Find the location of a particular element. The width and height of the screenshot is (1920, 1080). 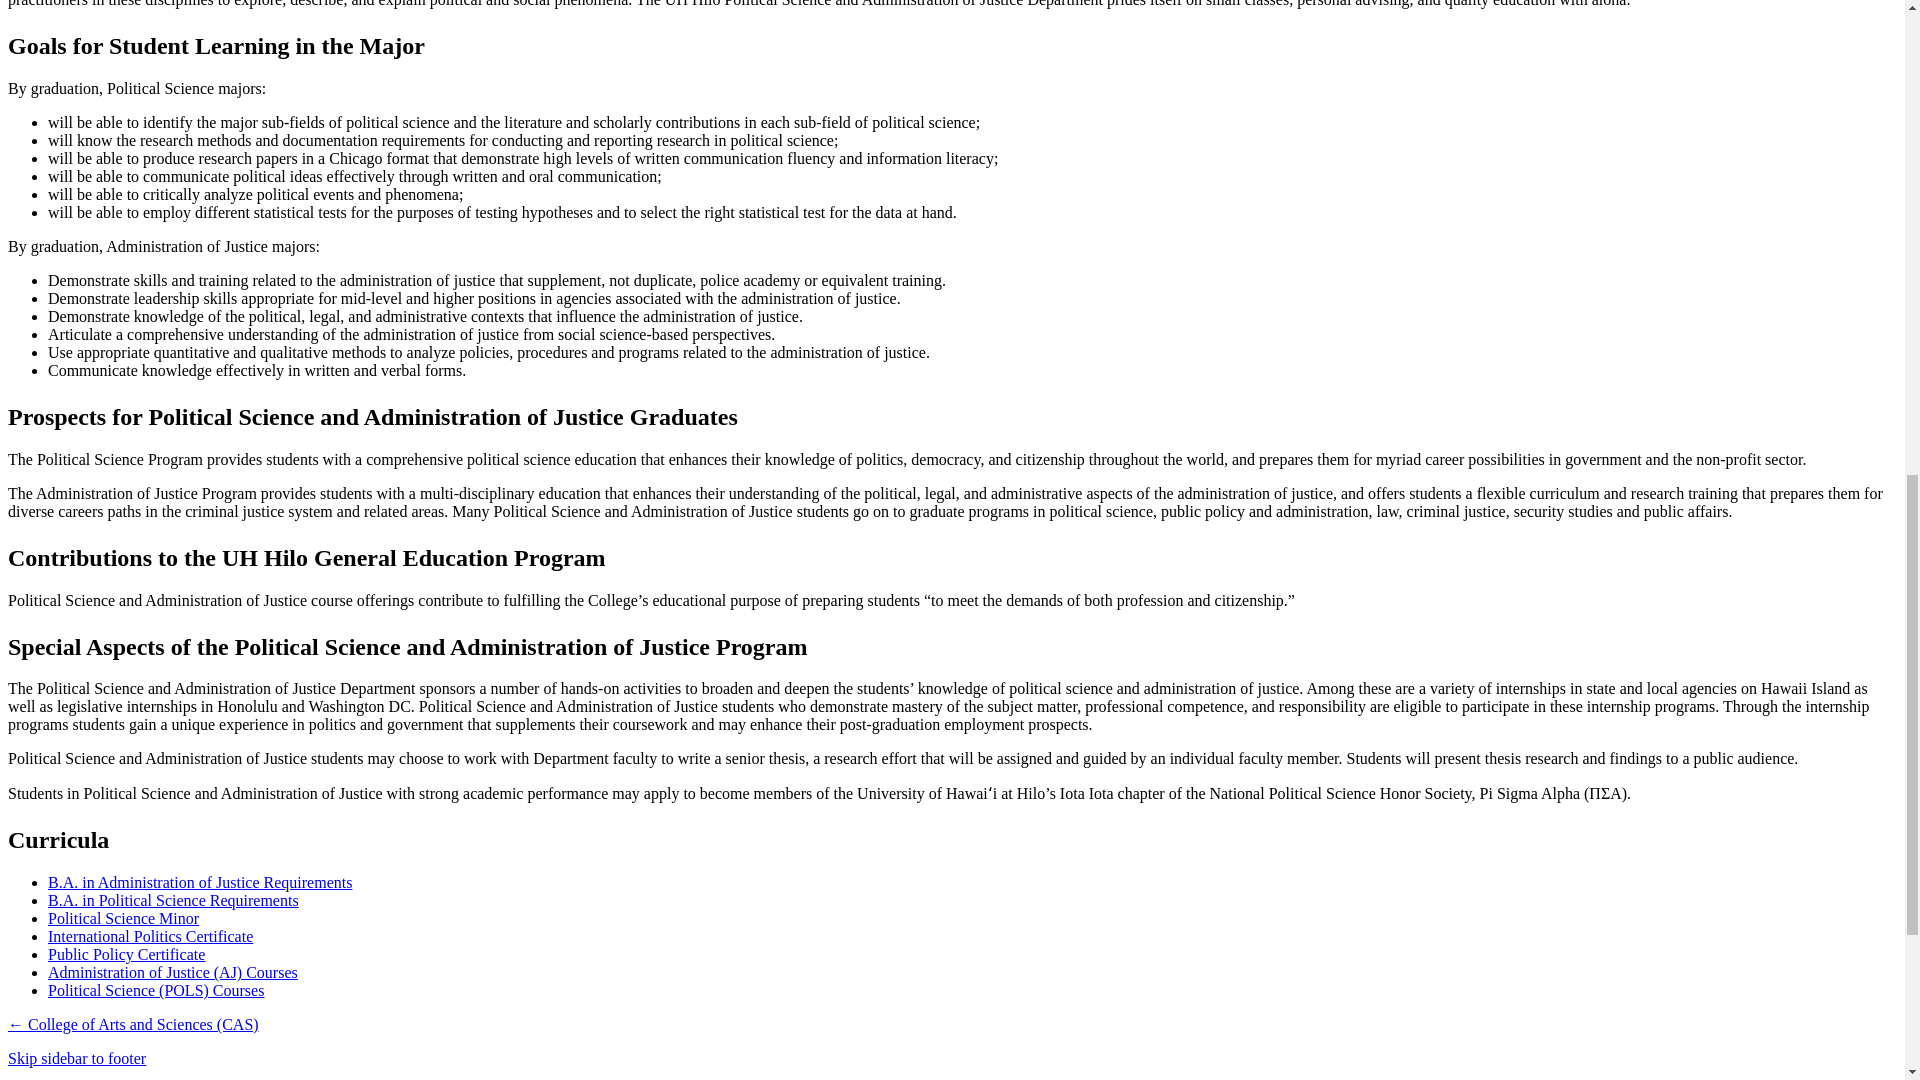

B.A. in Administration of Justice Requirements is located at coordinates (200, 882).